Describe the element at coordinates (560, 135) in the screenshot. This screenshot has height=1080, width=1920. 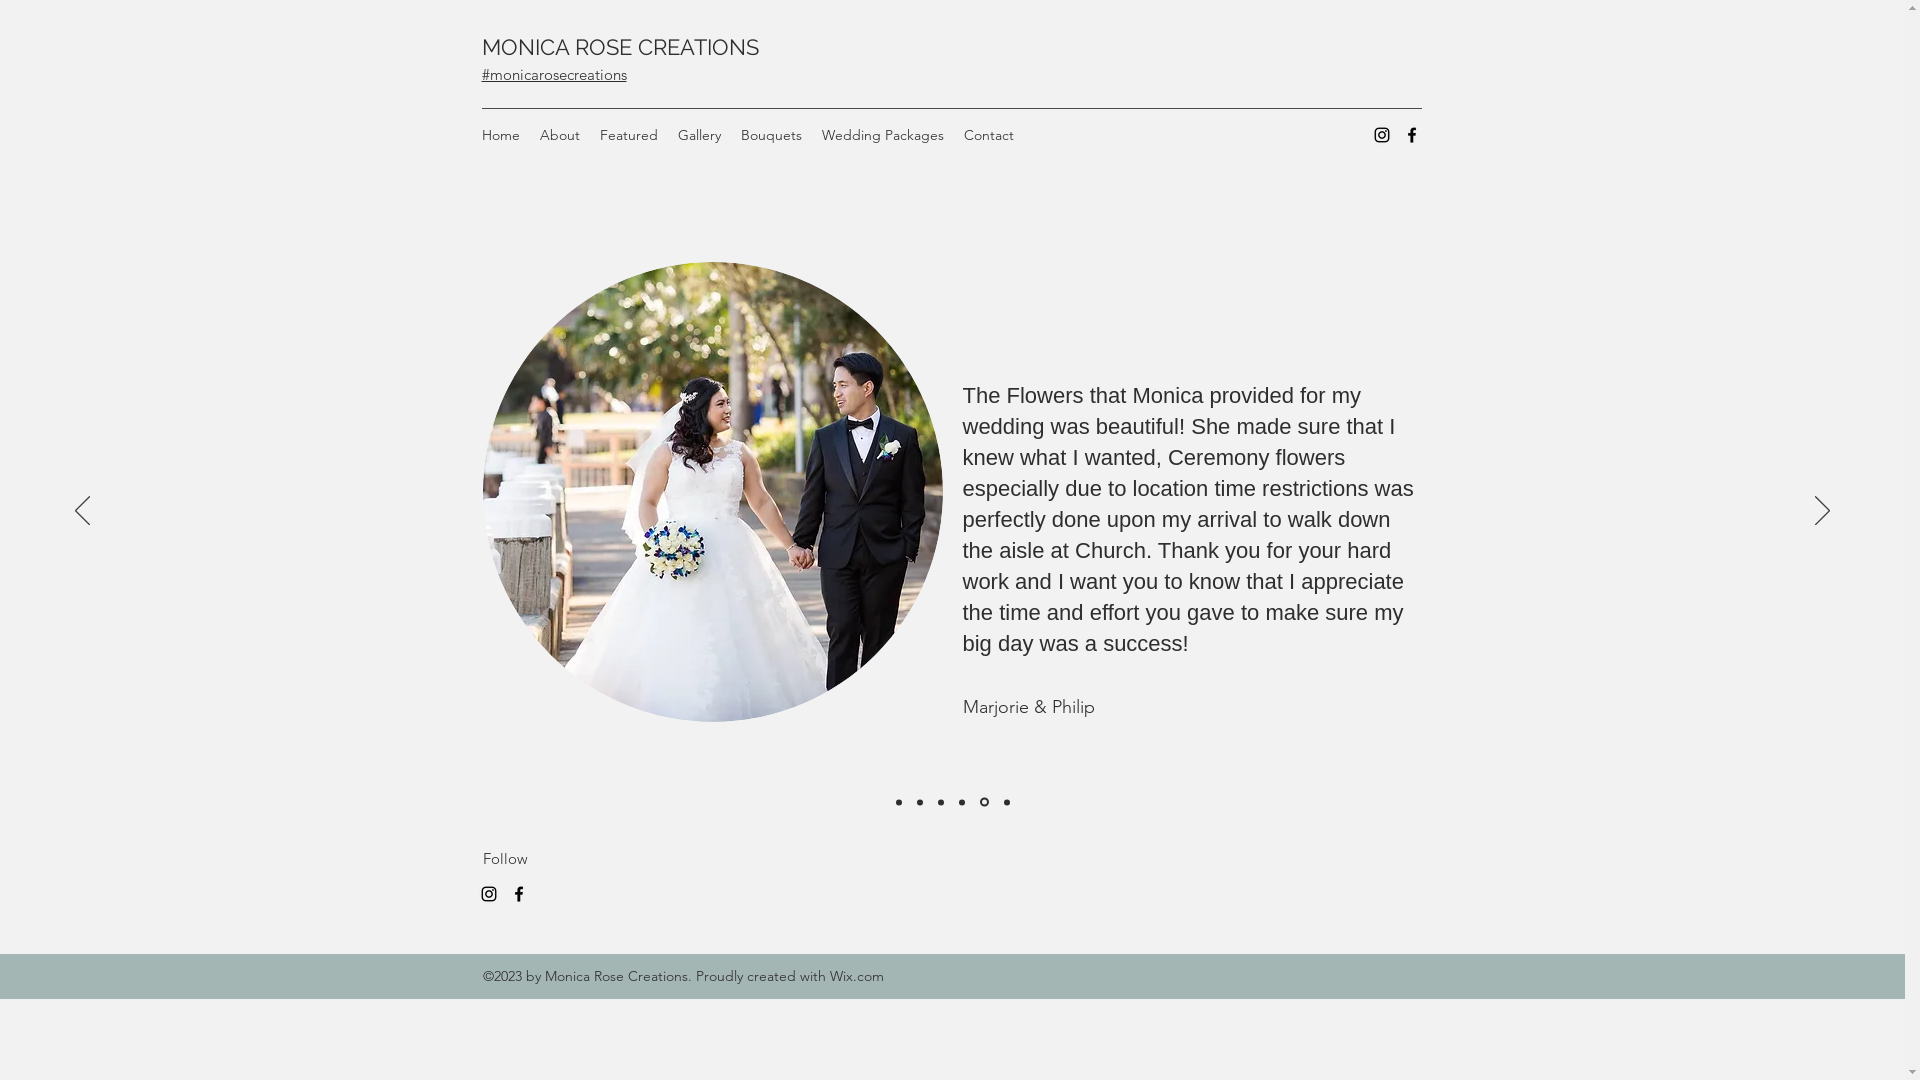
I see `About` at that location.